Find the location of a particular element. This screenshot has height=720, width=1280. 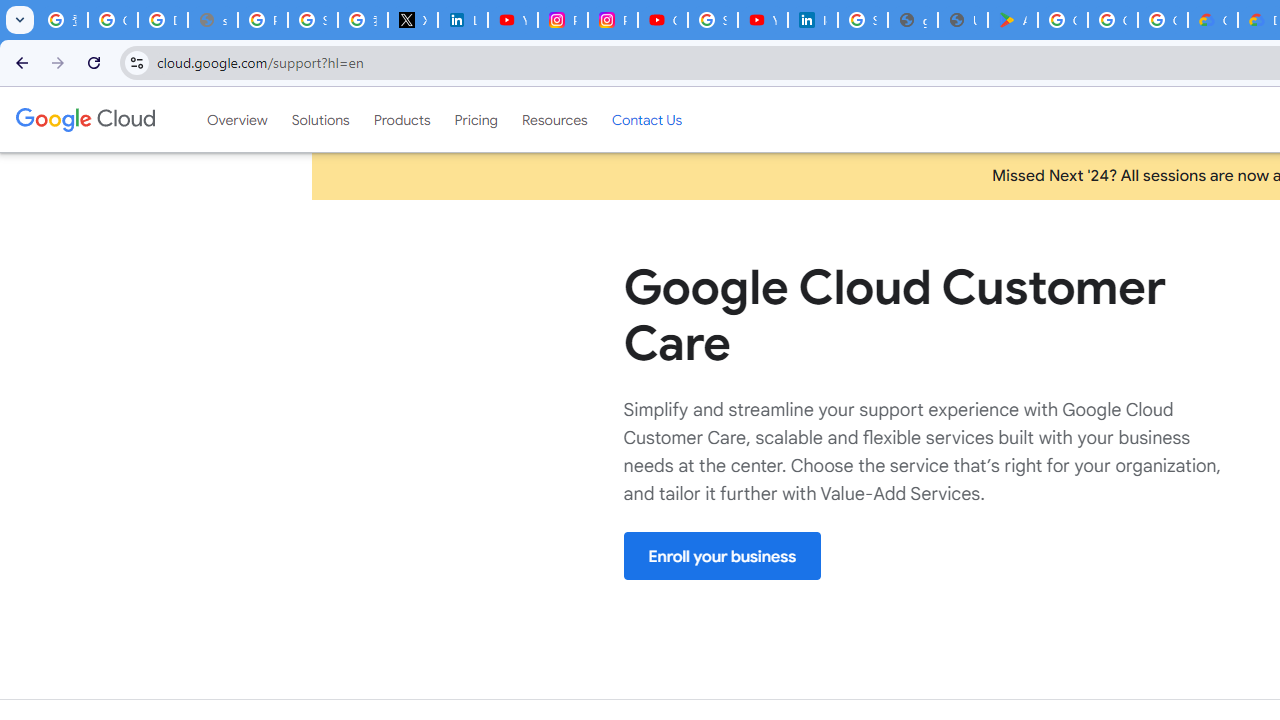

LinkedIn Privacy Policy is located at coordinates (462, 20).